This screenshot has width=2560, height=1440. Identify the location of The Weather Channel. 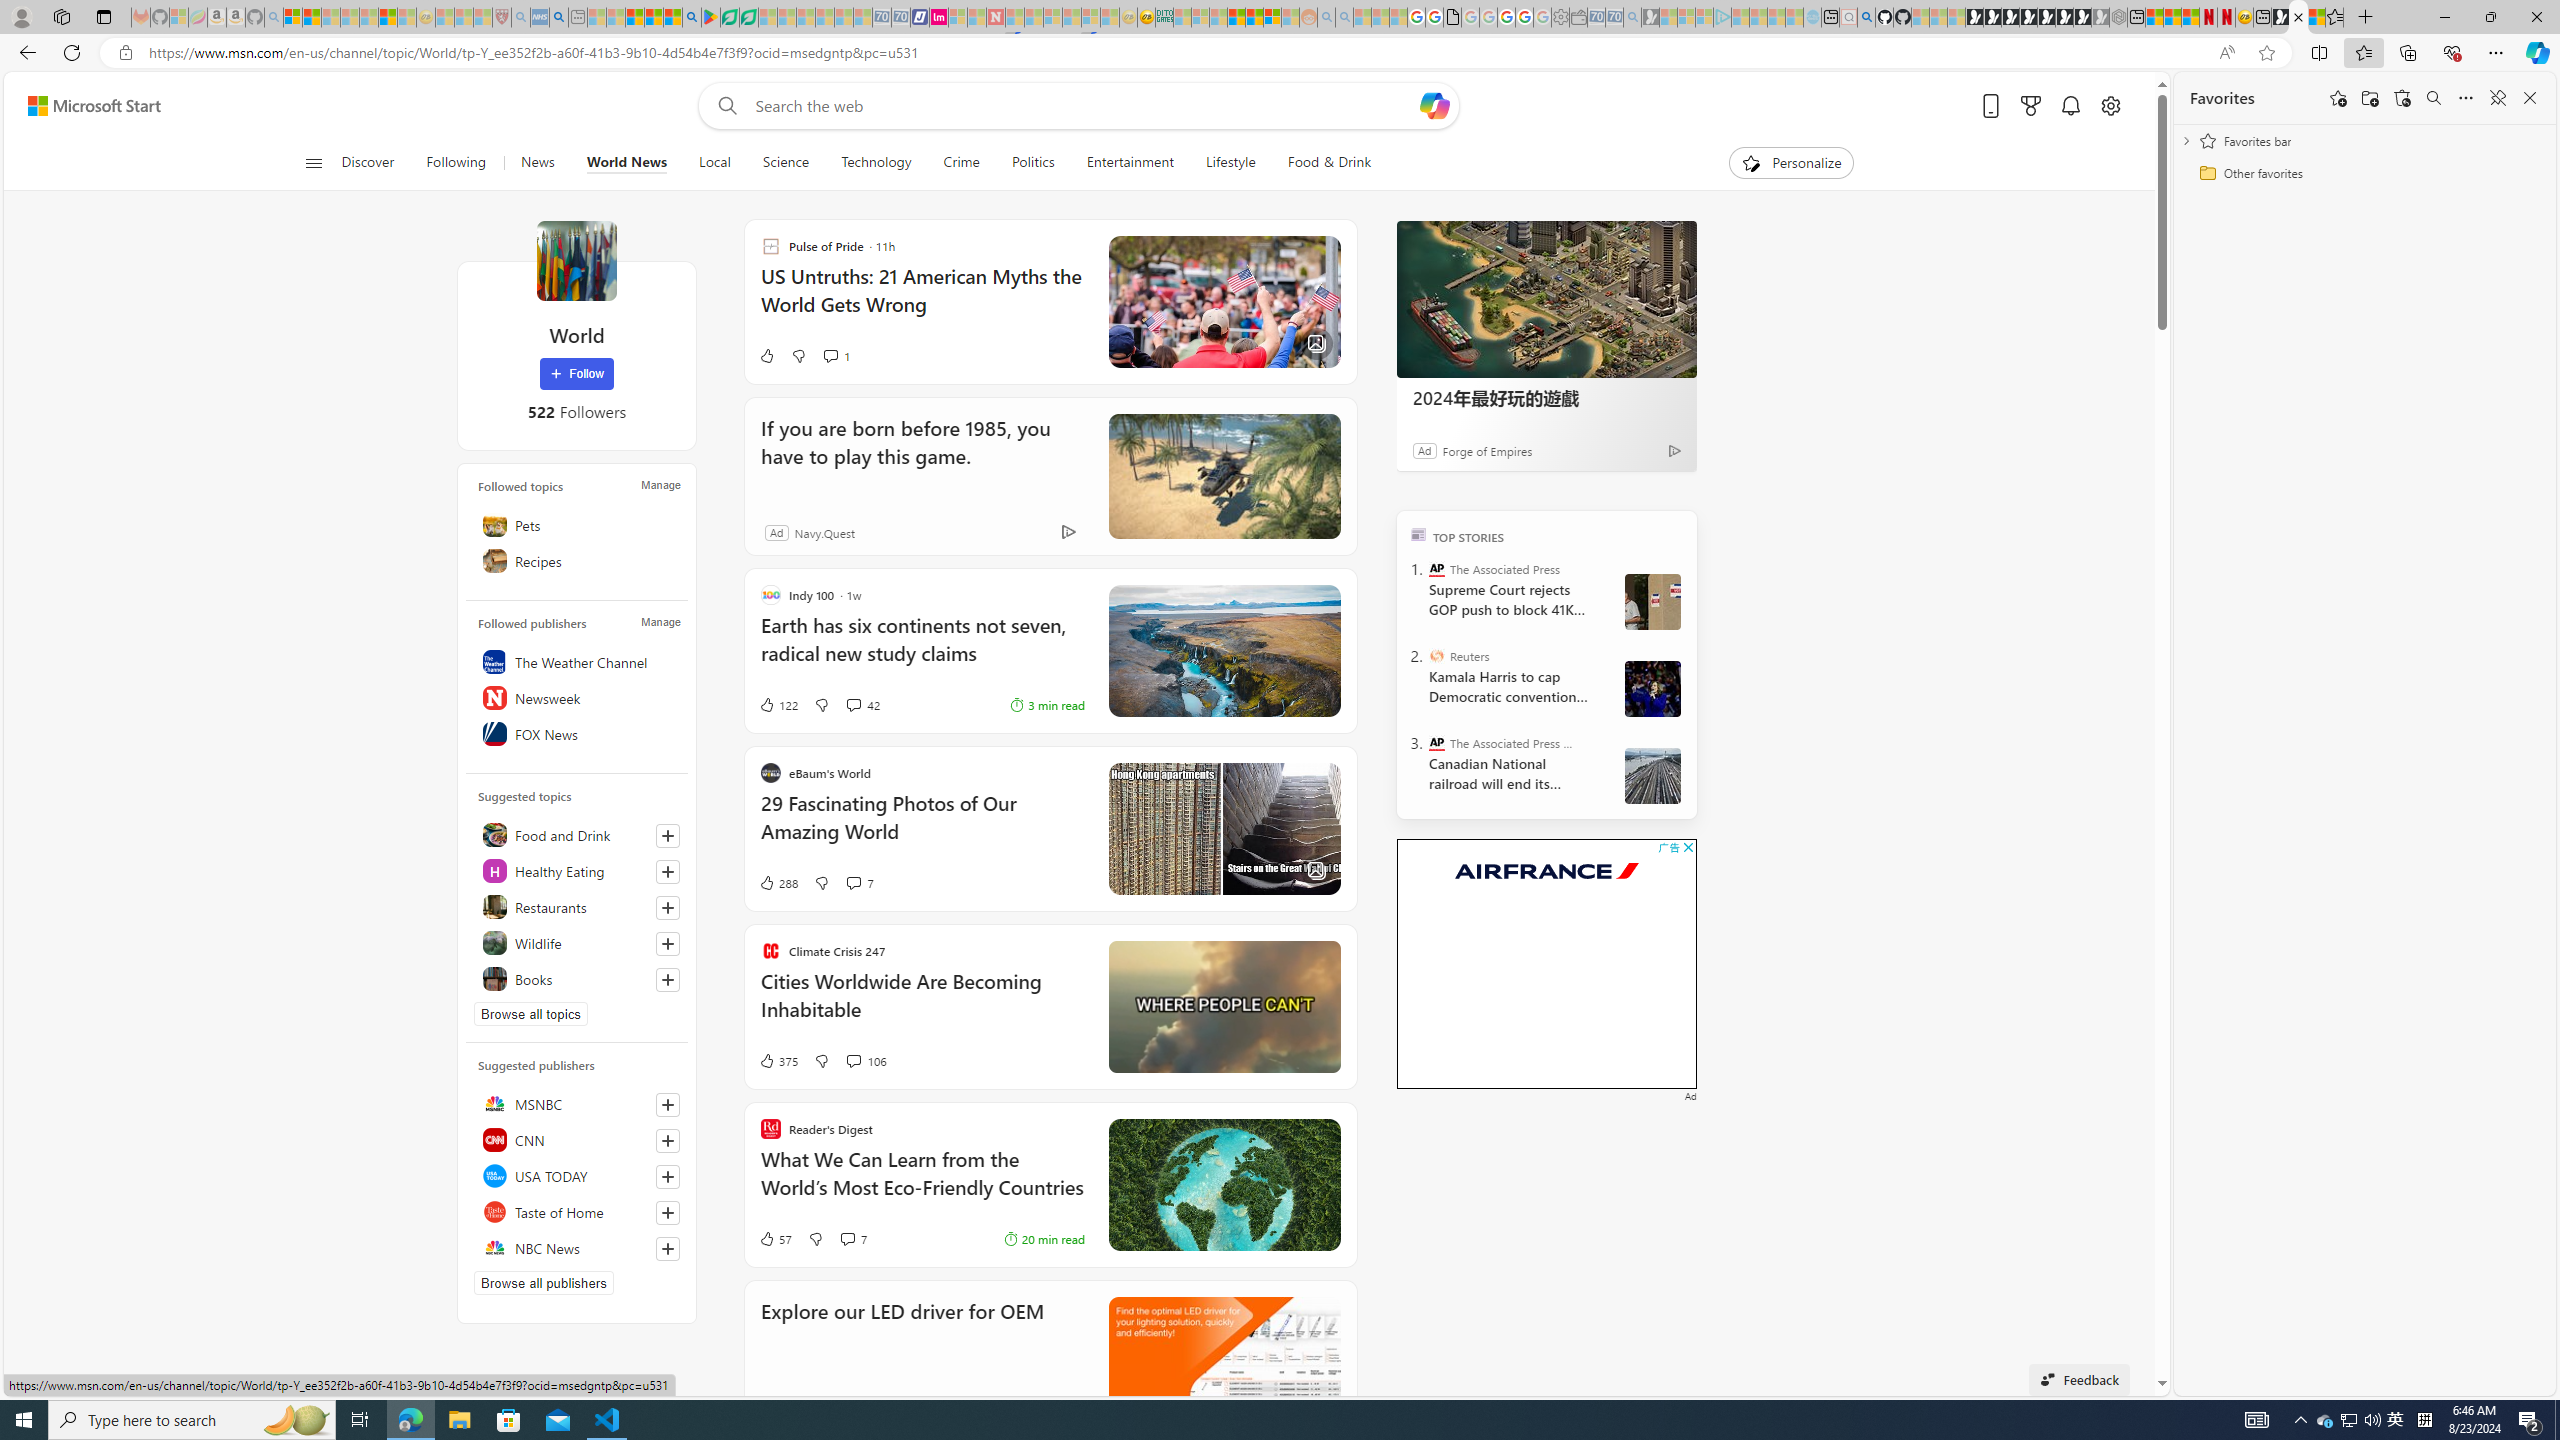
(576, 662).